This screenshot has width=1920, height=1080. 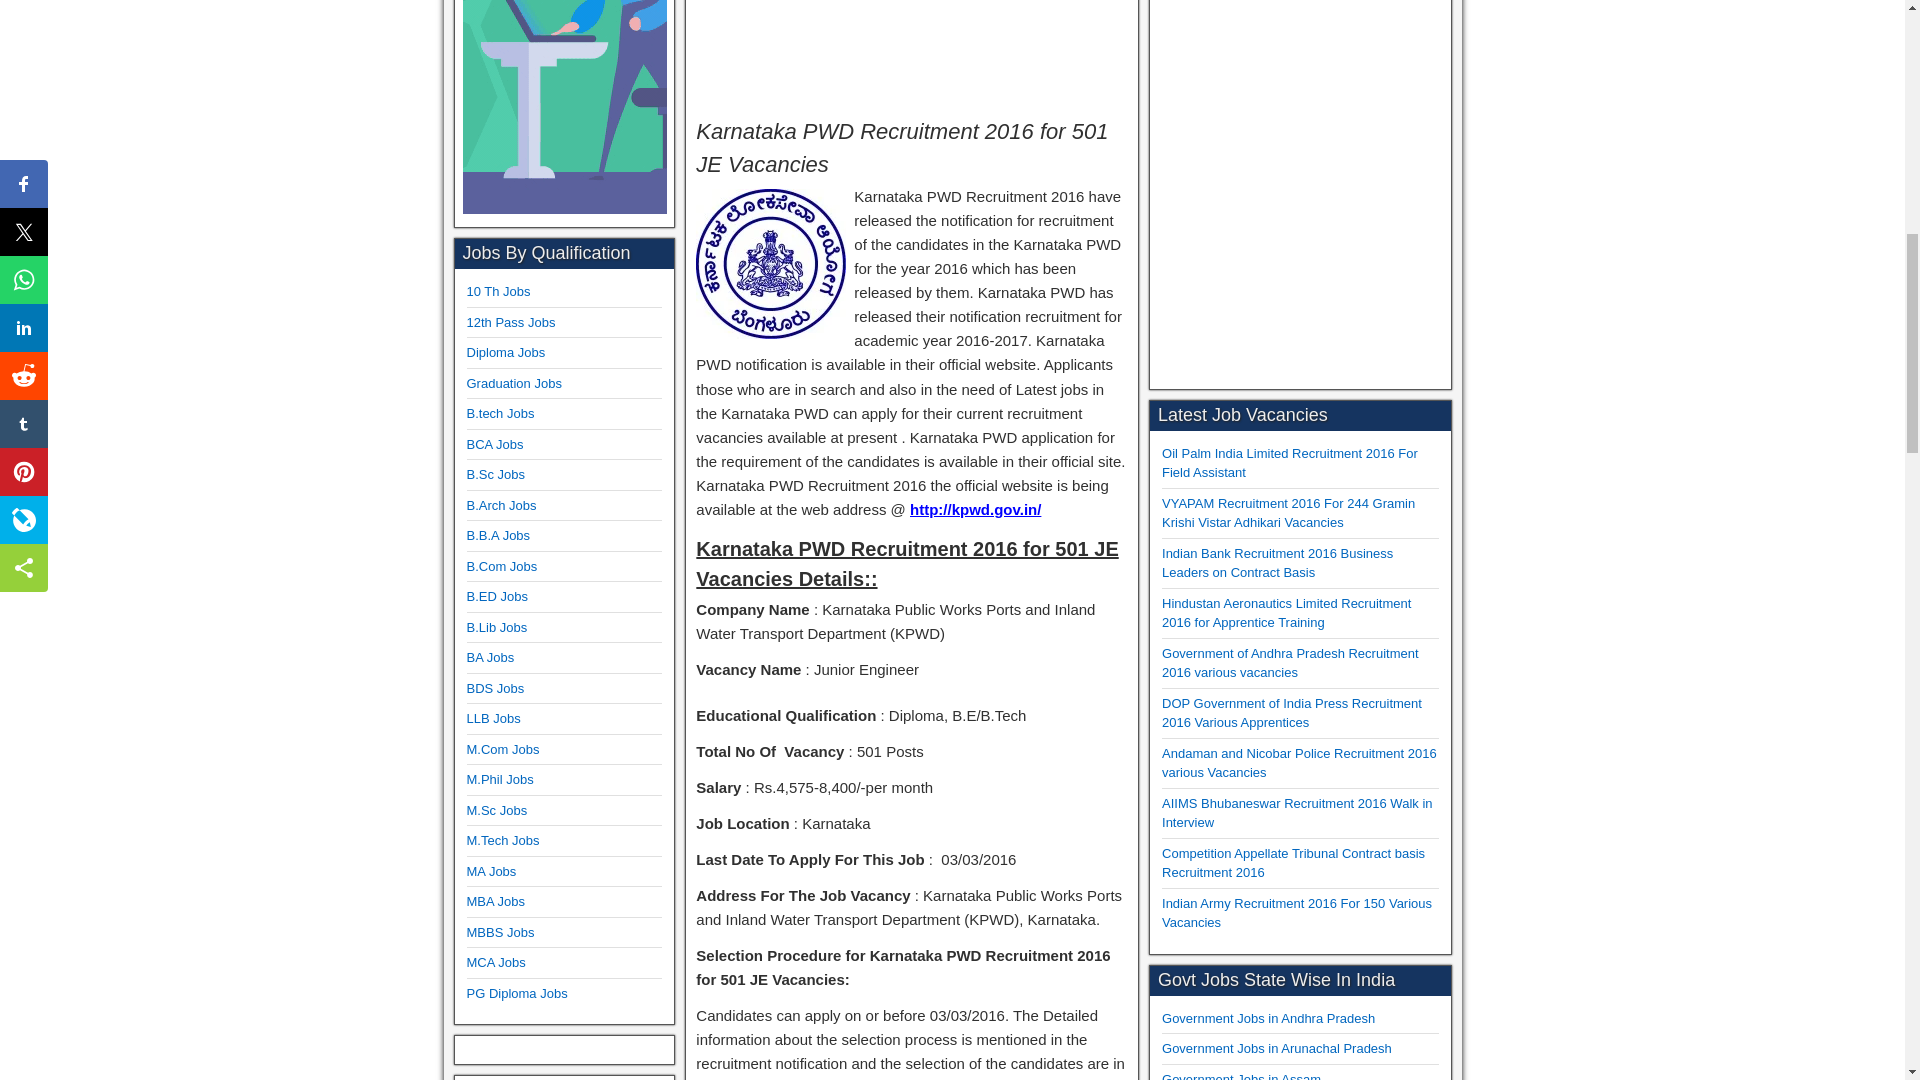 I want to click on M.Sc Jobs, so click(x=496, y=810).